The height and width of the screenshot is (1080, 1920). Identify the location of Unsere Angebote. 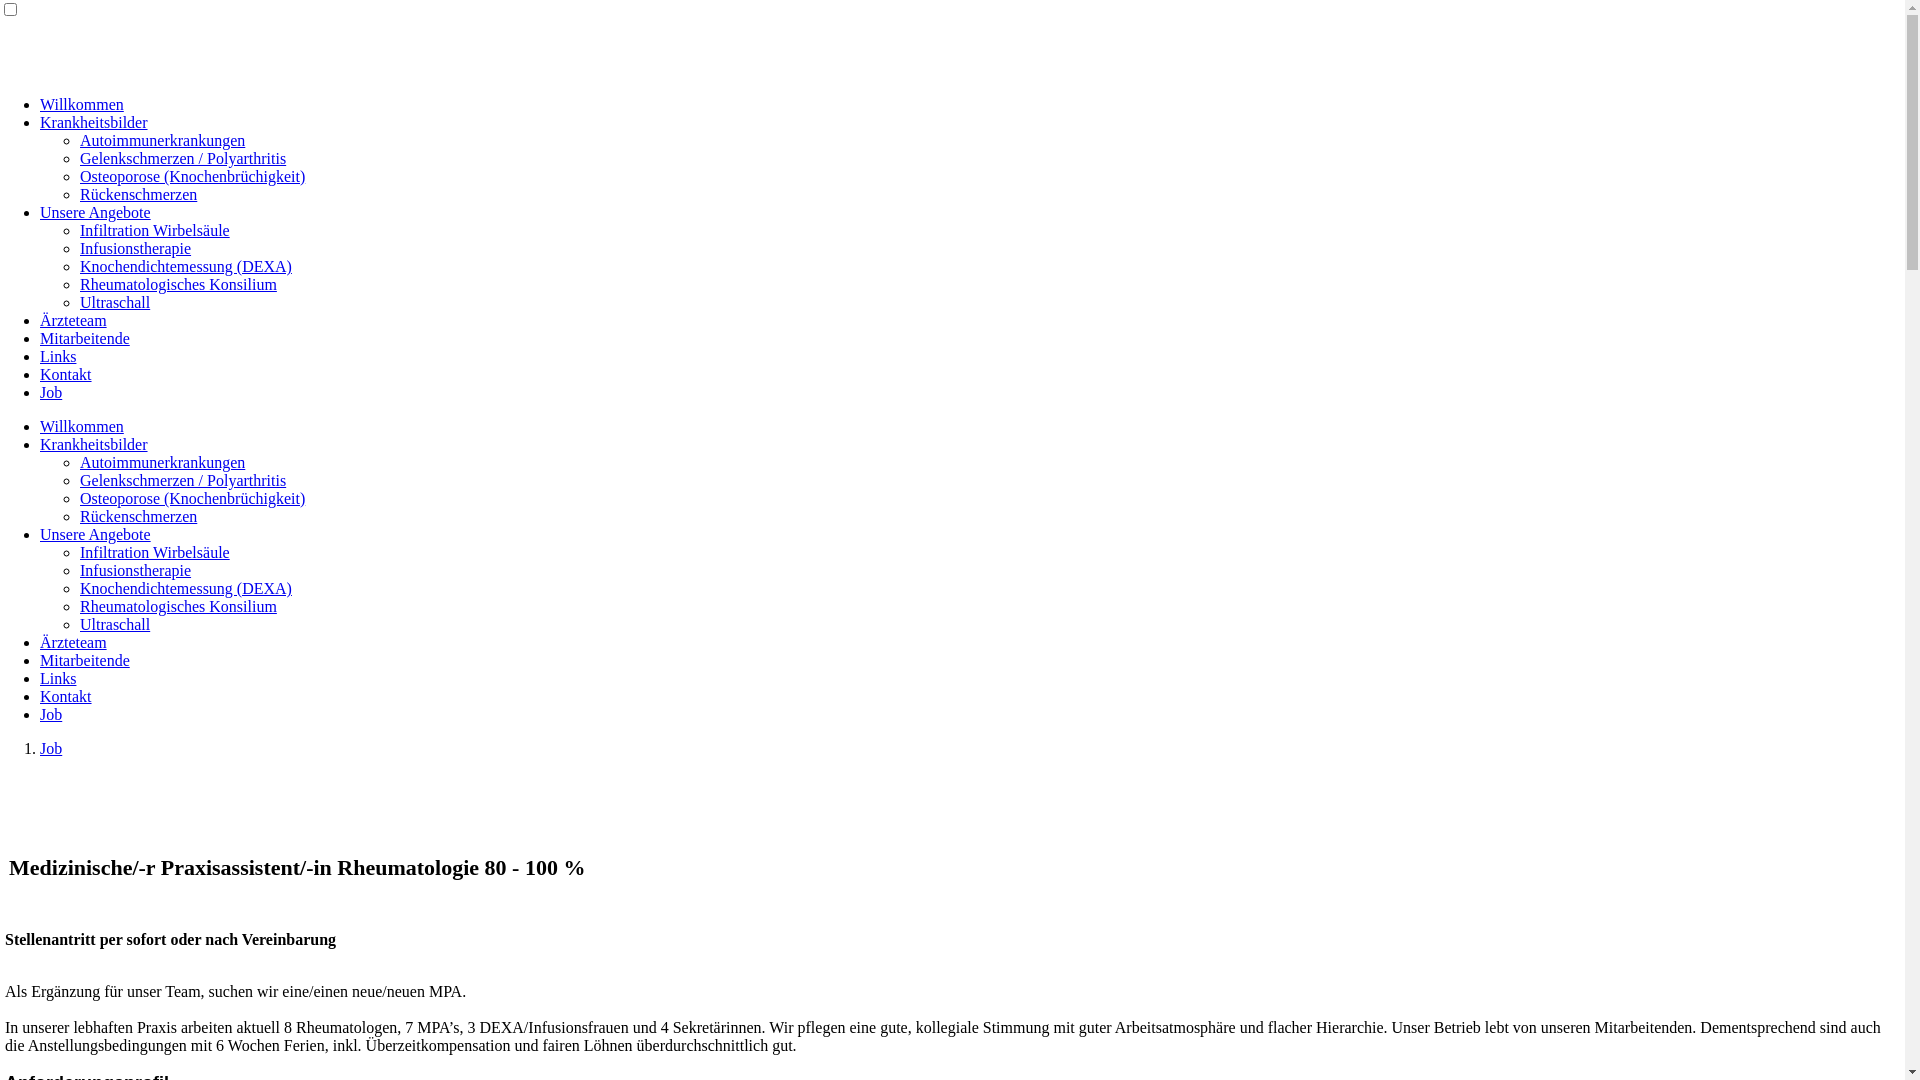
(96, 534).